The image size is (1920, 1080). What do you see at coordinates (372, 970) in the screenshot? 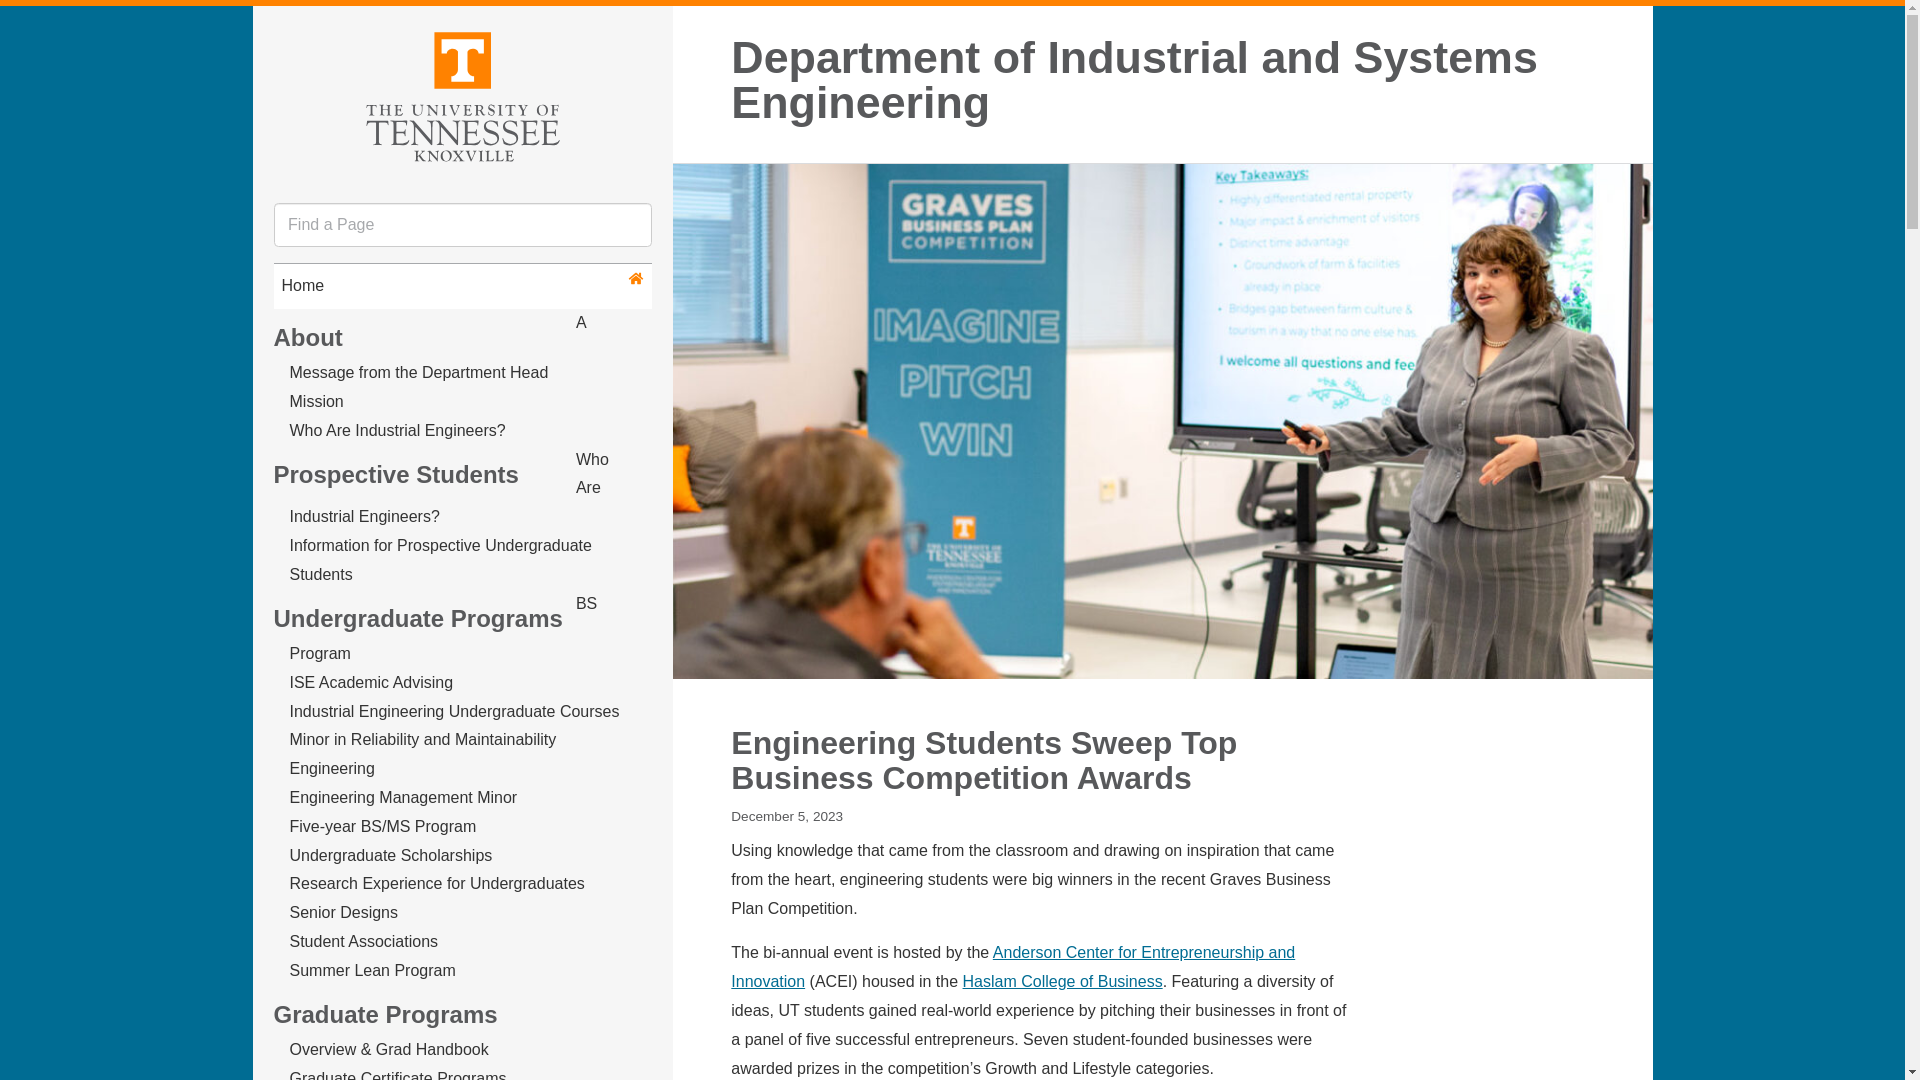
I see `Summer Lean Program` at bounding box center [372, 970].